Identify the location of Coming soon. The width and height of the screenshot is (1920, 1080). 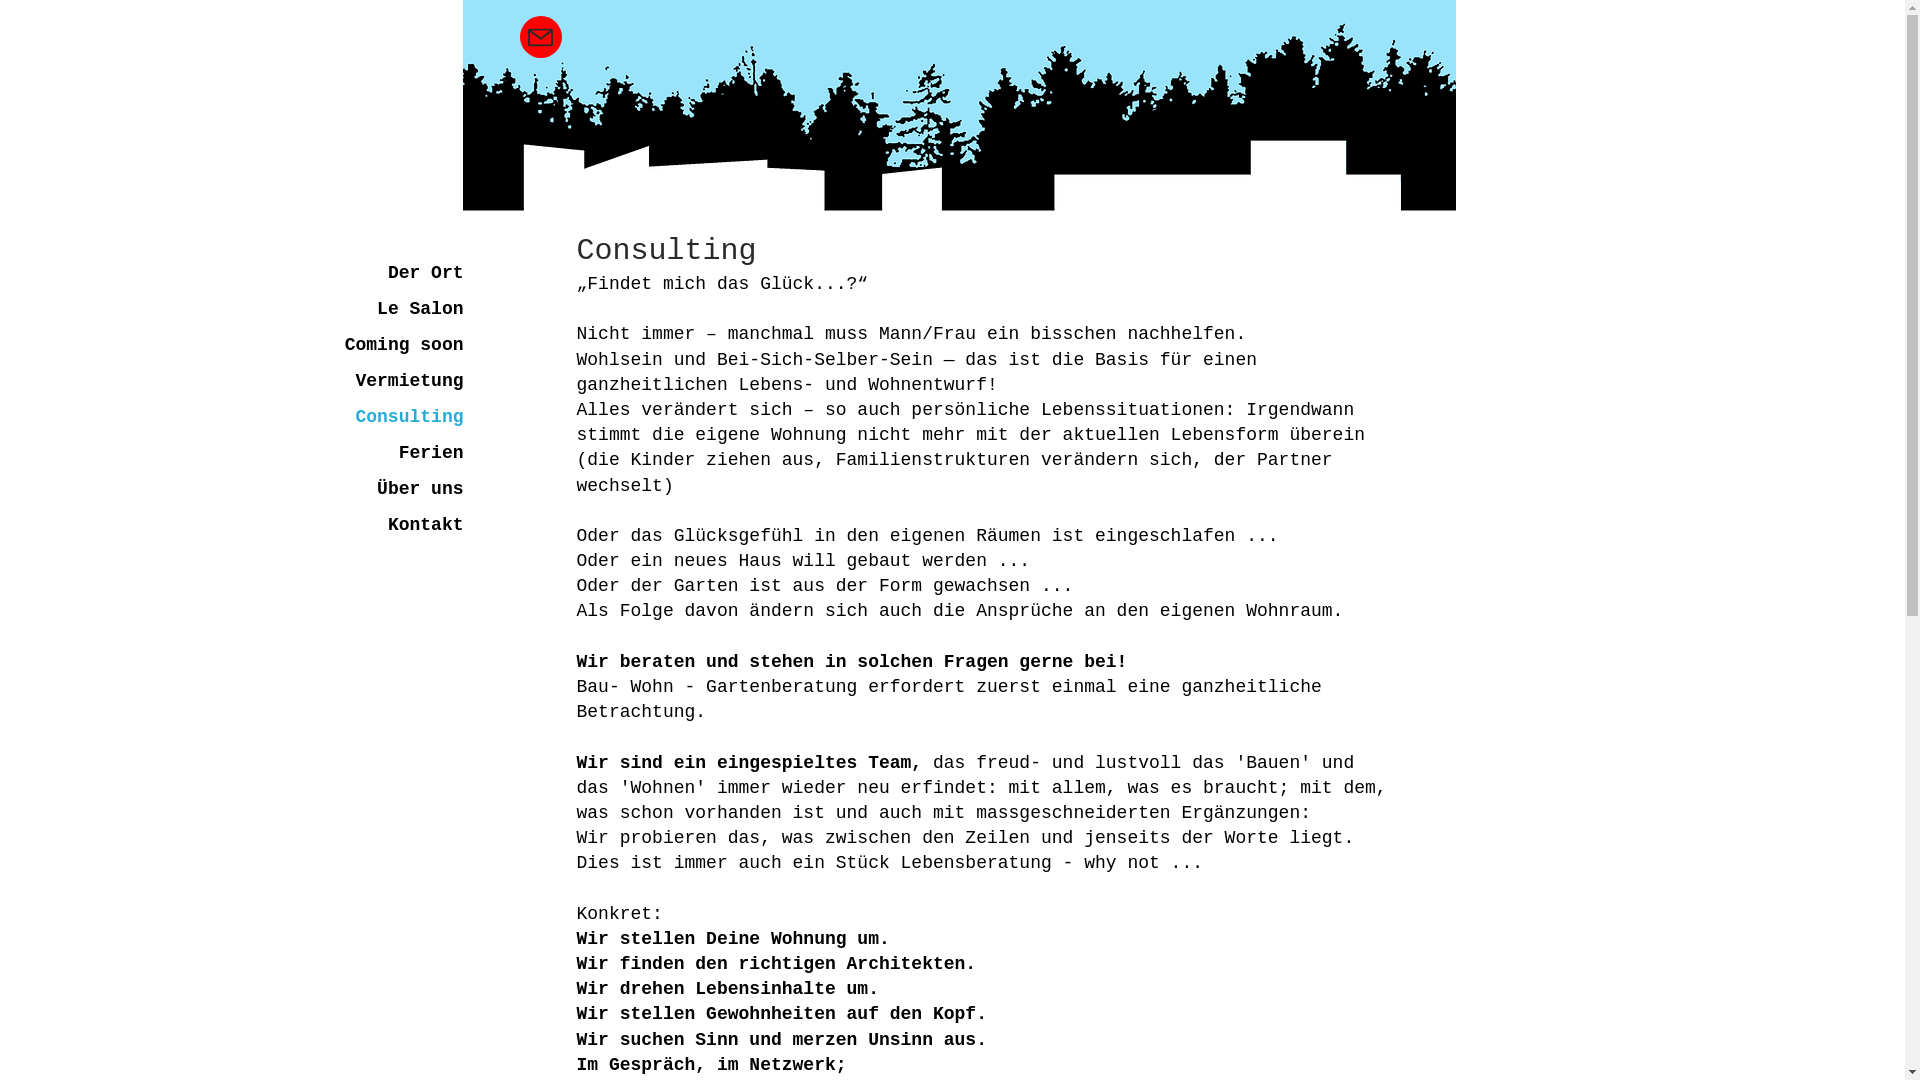
(378, 345).